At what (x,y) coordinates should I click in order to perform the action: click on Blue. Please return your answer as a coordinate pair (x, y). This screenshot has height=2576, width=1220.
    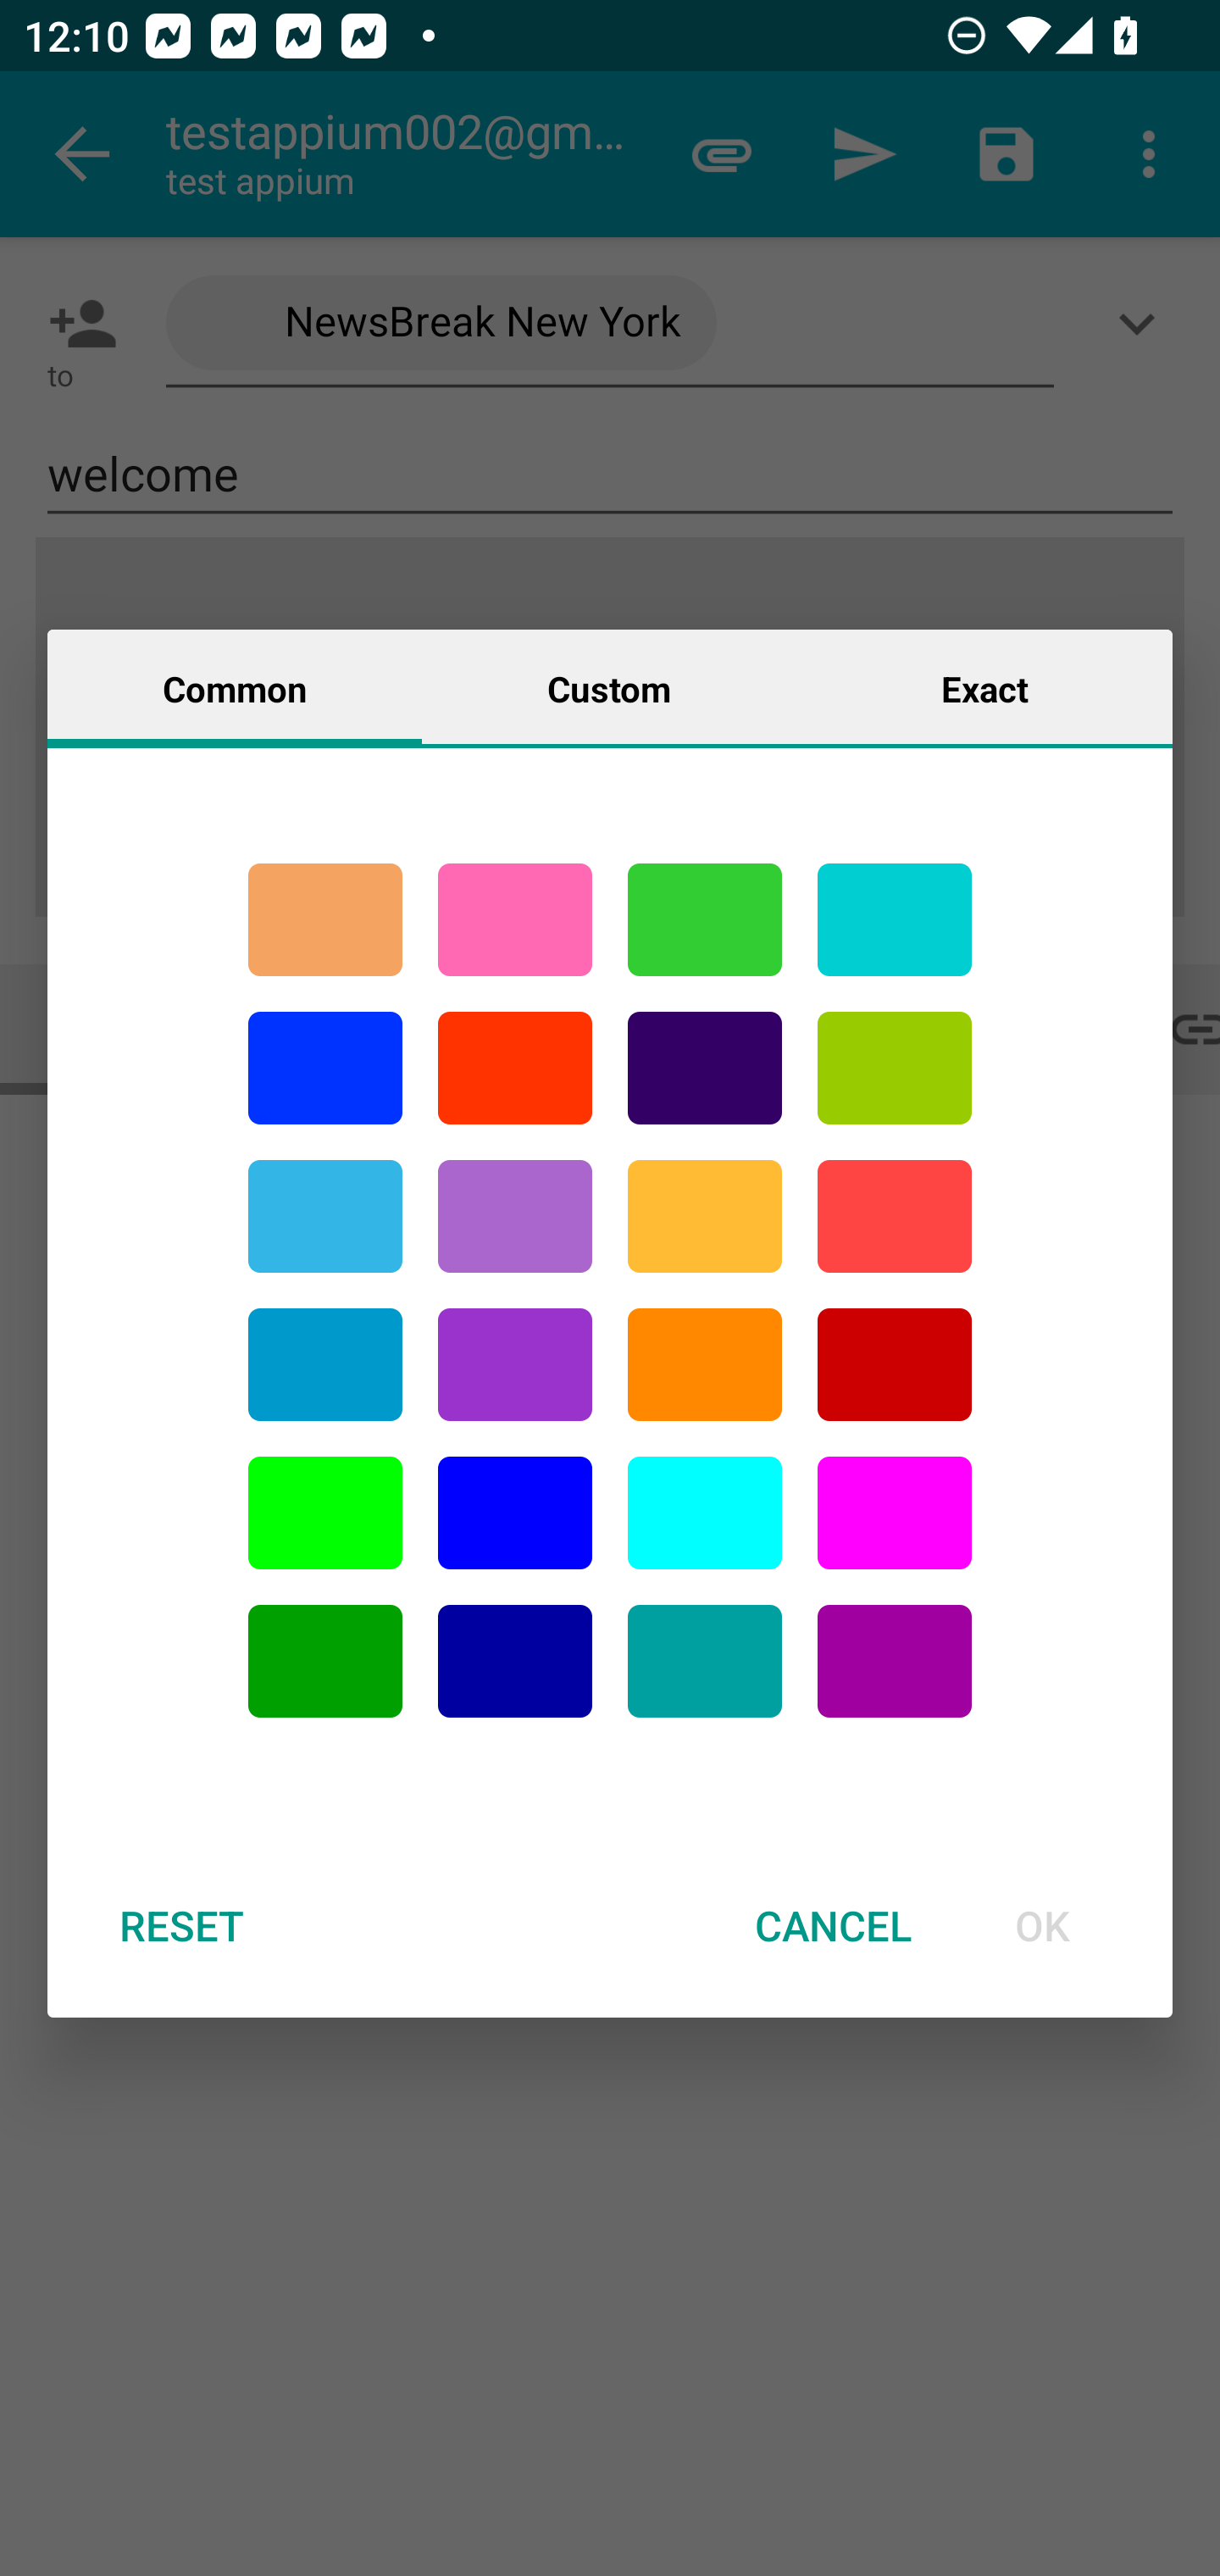
    Looking at the image, I should click on (515, 1513).